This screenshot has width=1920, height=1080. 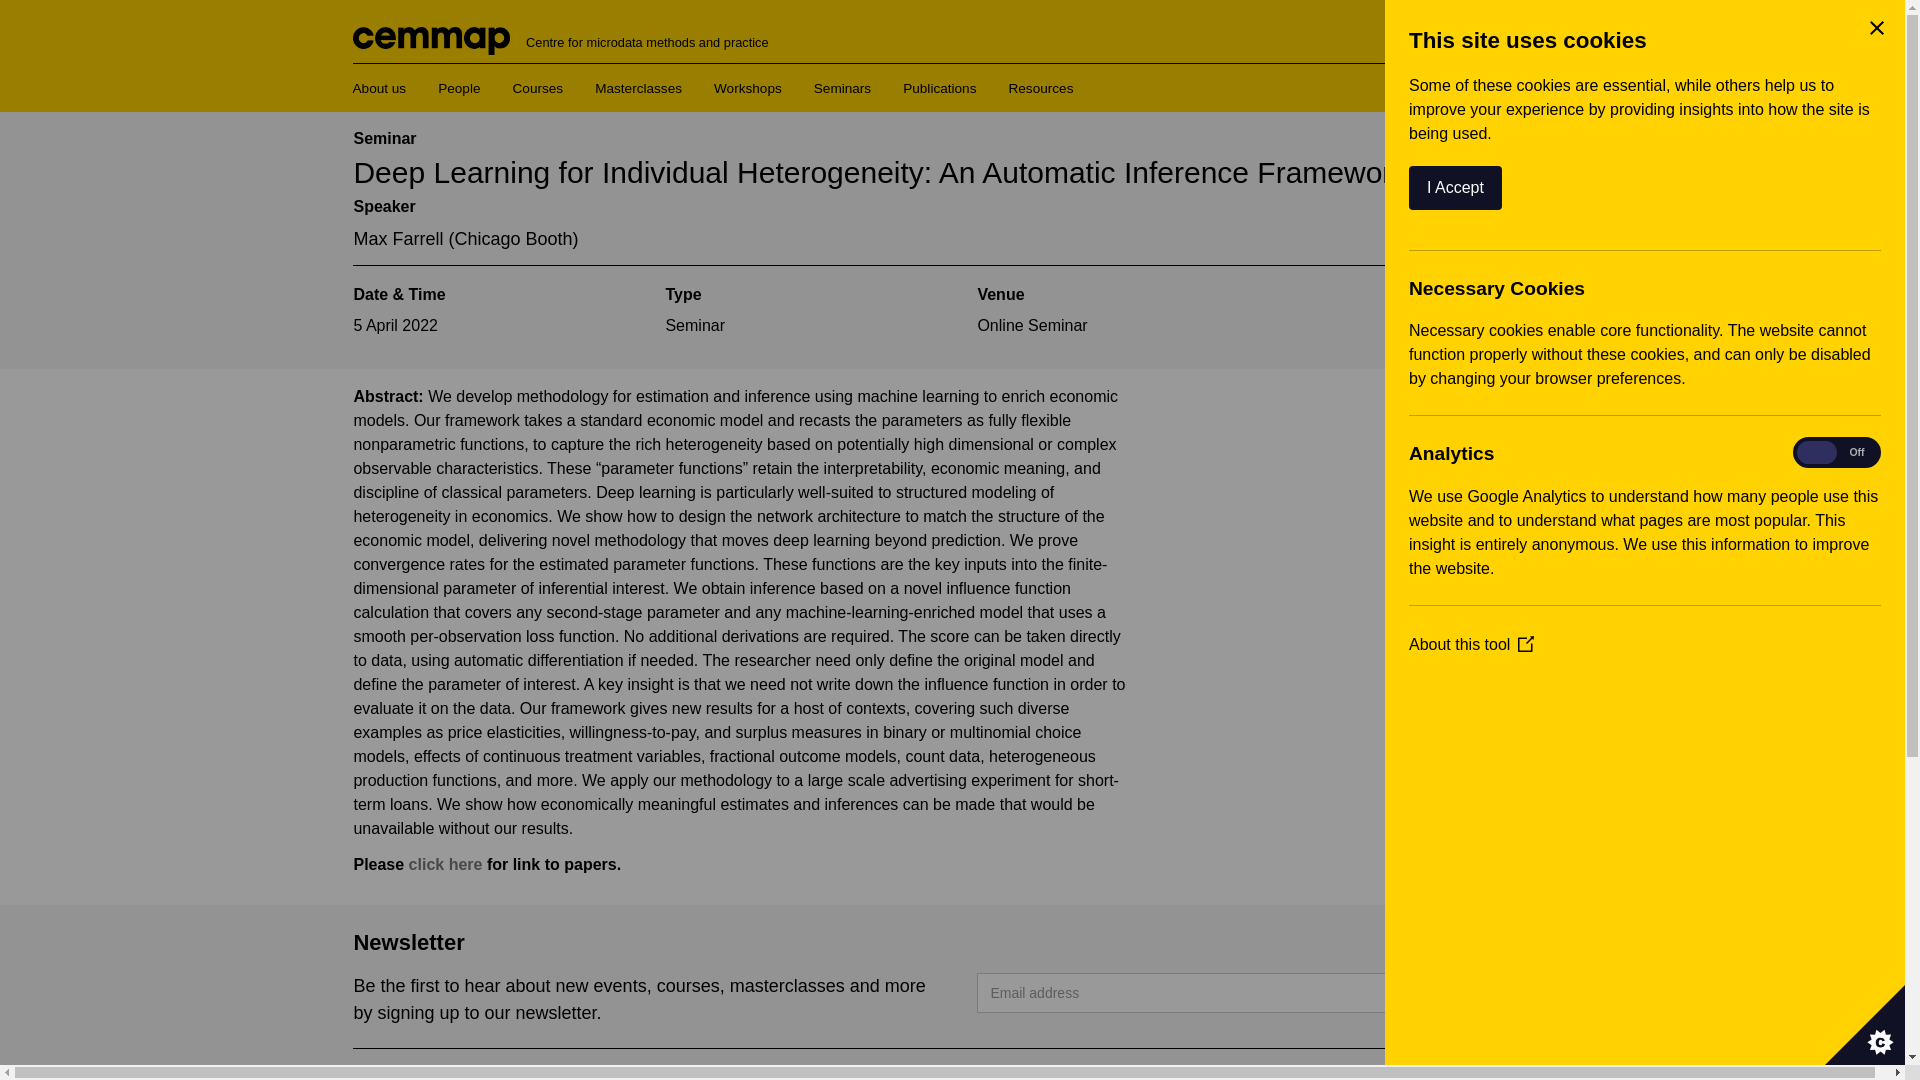 I want to click on Resources, so click(x=1040, y=88).